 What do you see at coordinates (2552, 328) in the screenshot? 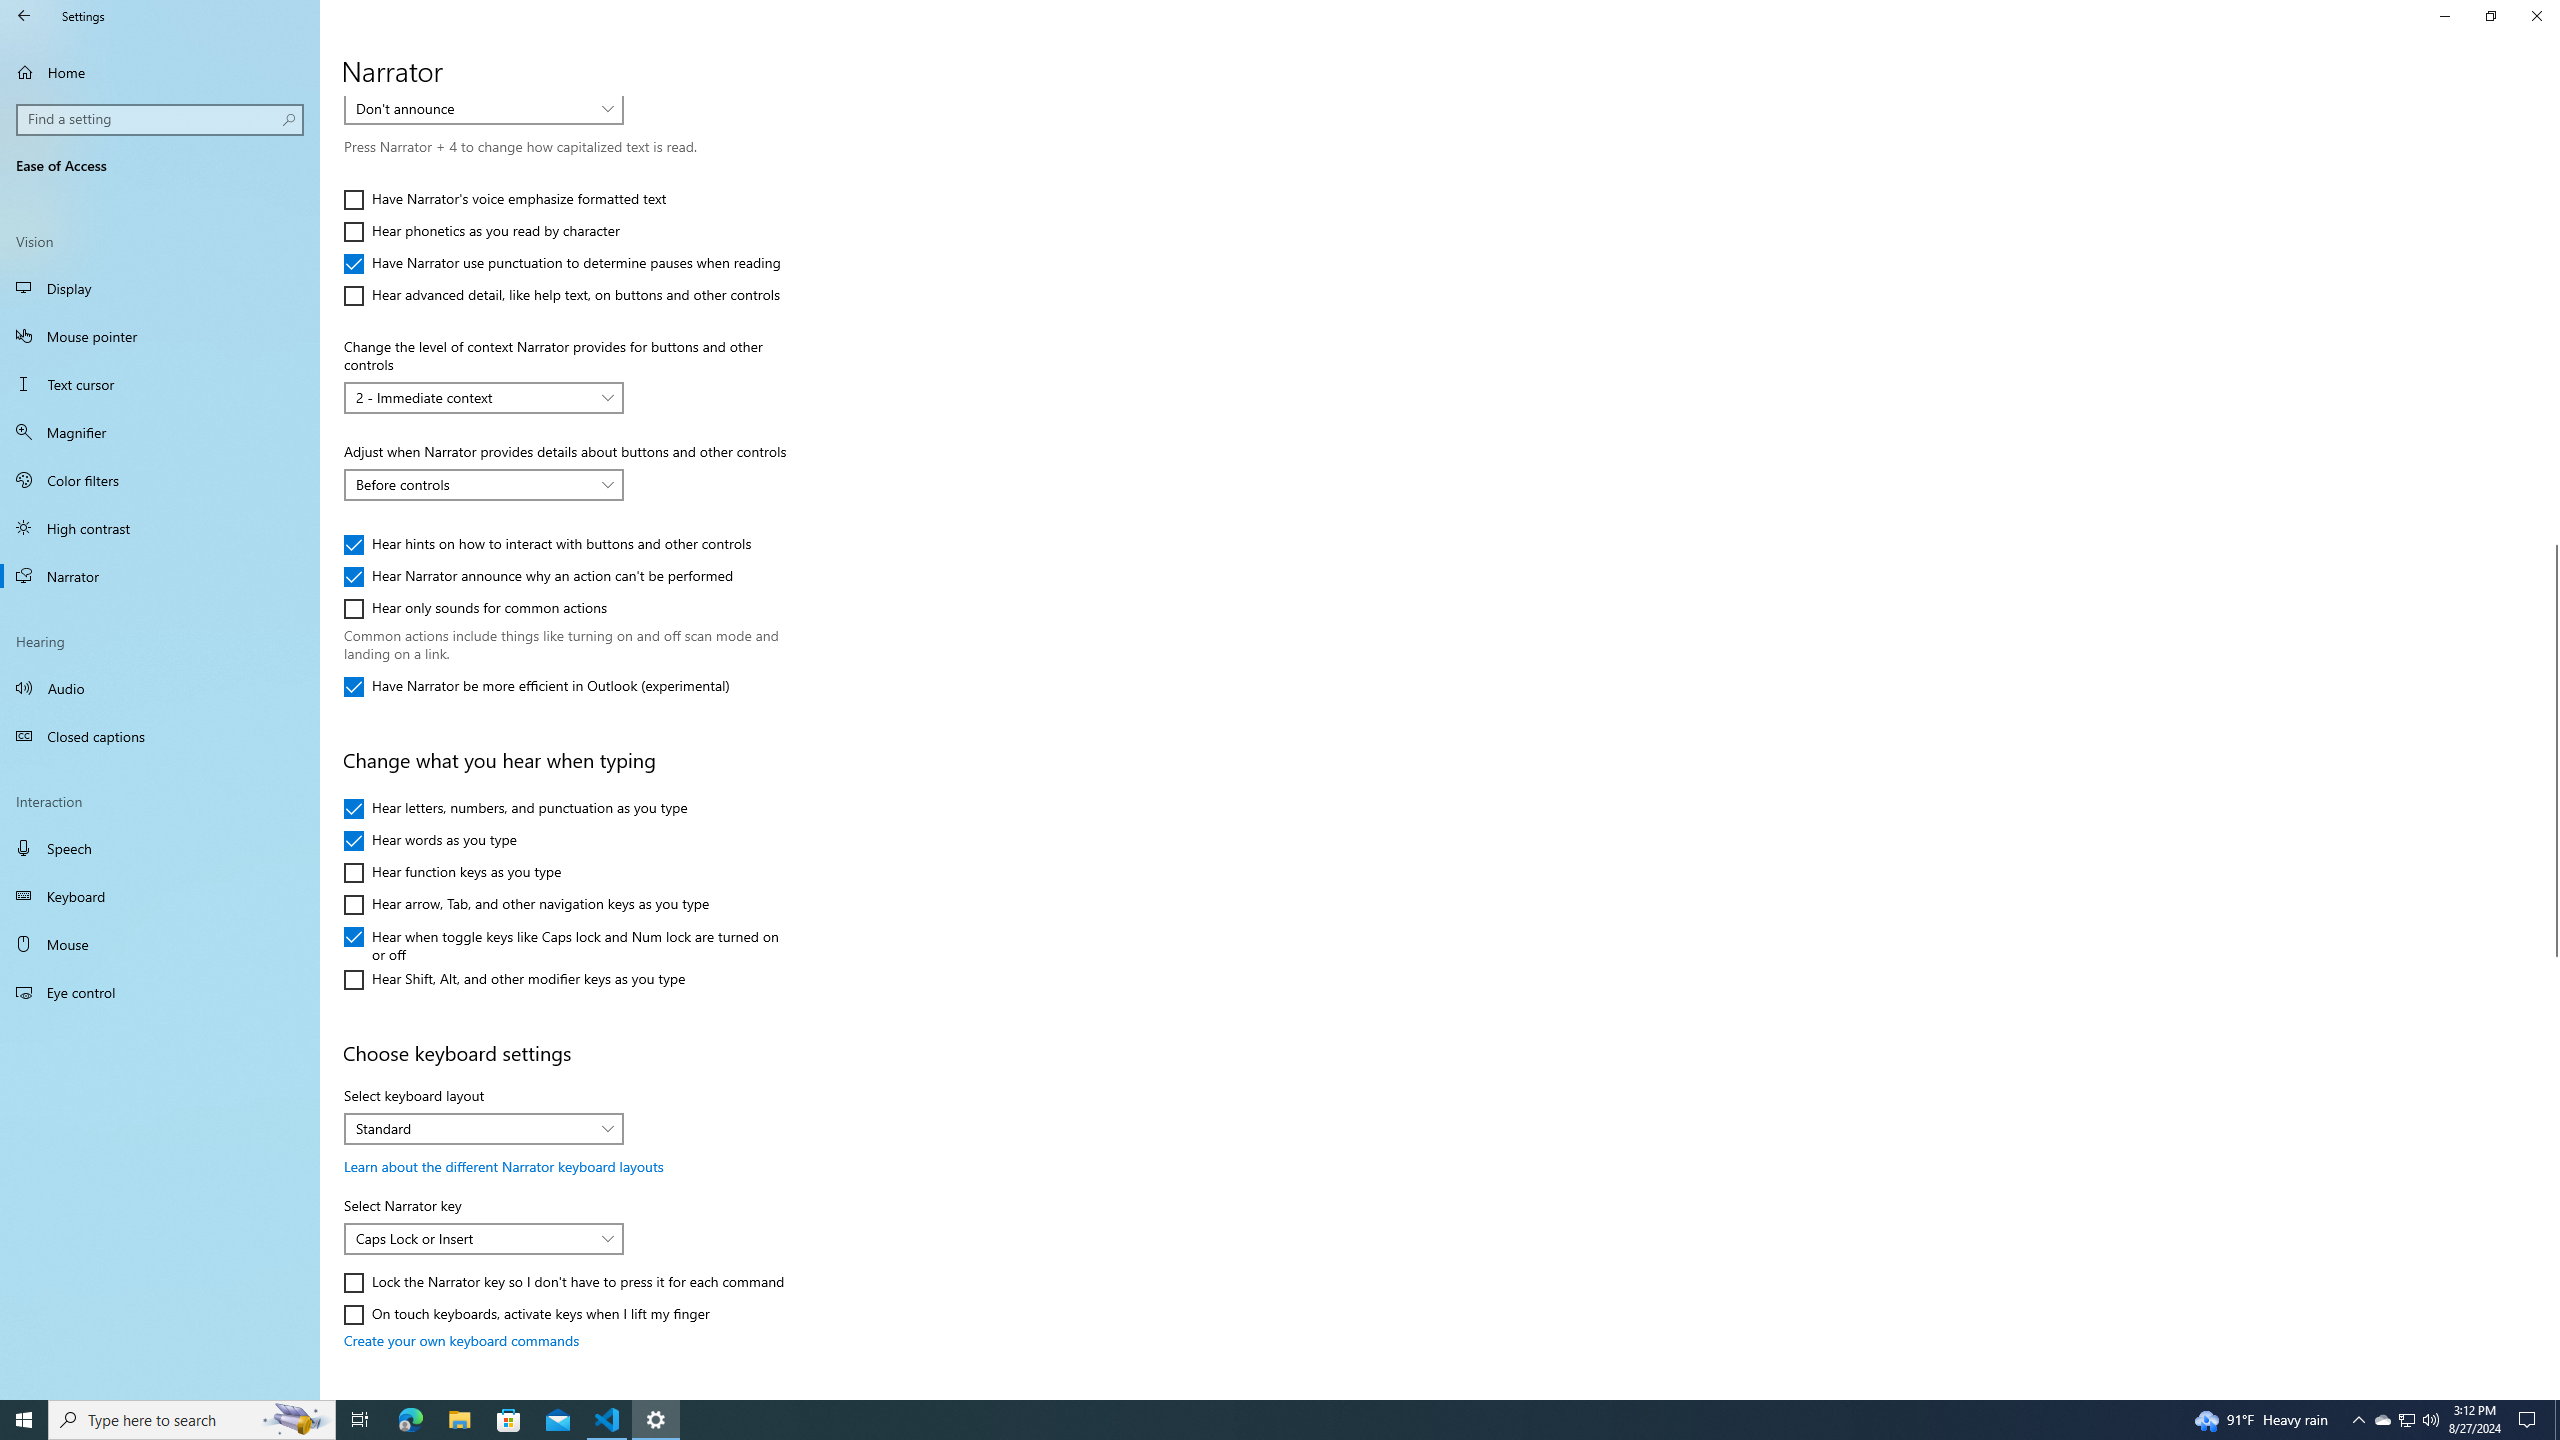
I see `Vertical Large Decrease` at bounding box center [2552, 328].